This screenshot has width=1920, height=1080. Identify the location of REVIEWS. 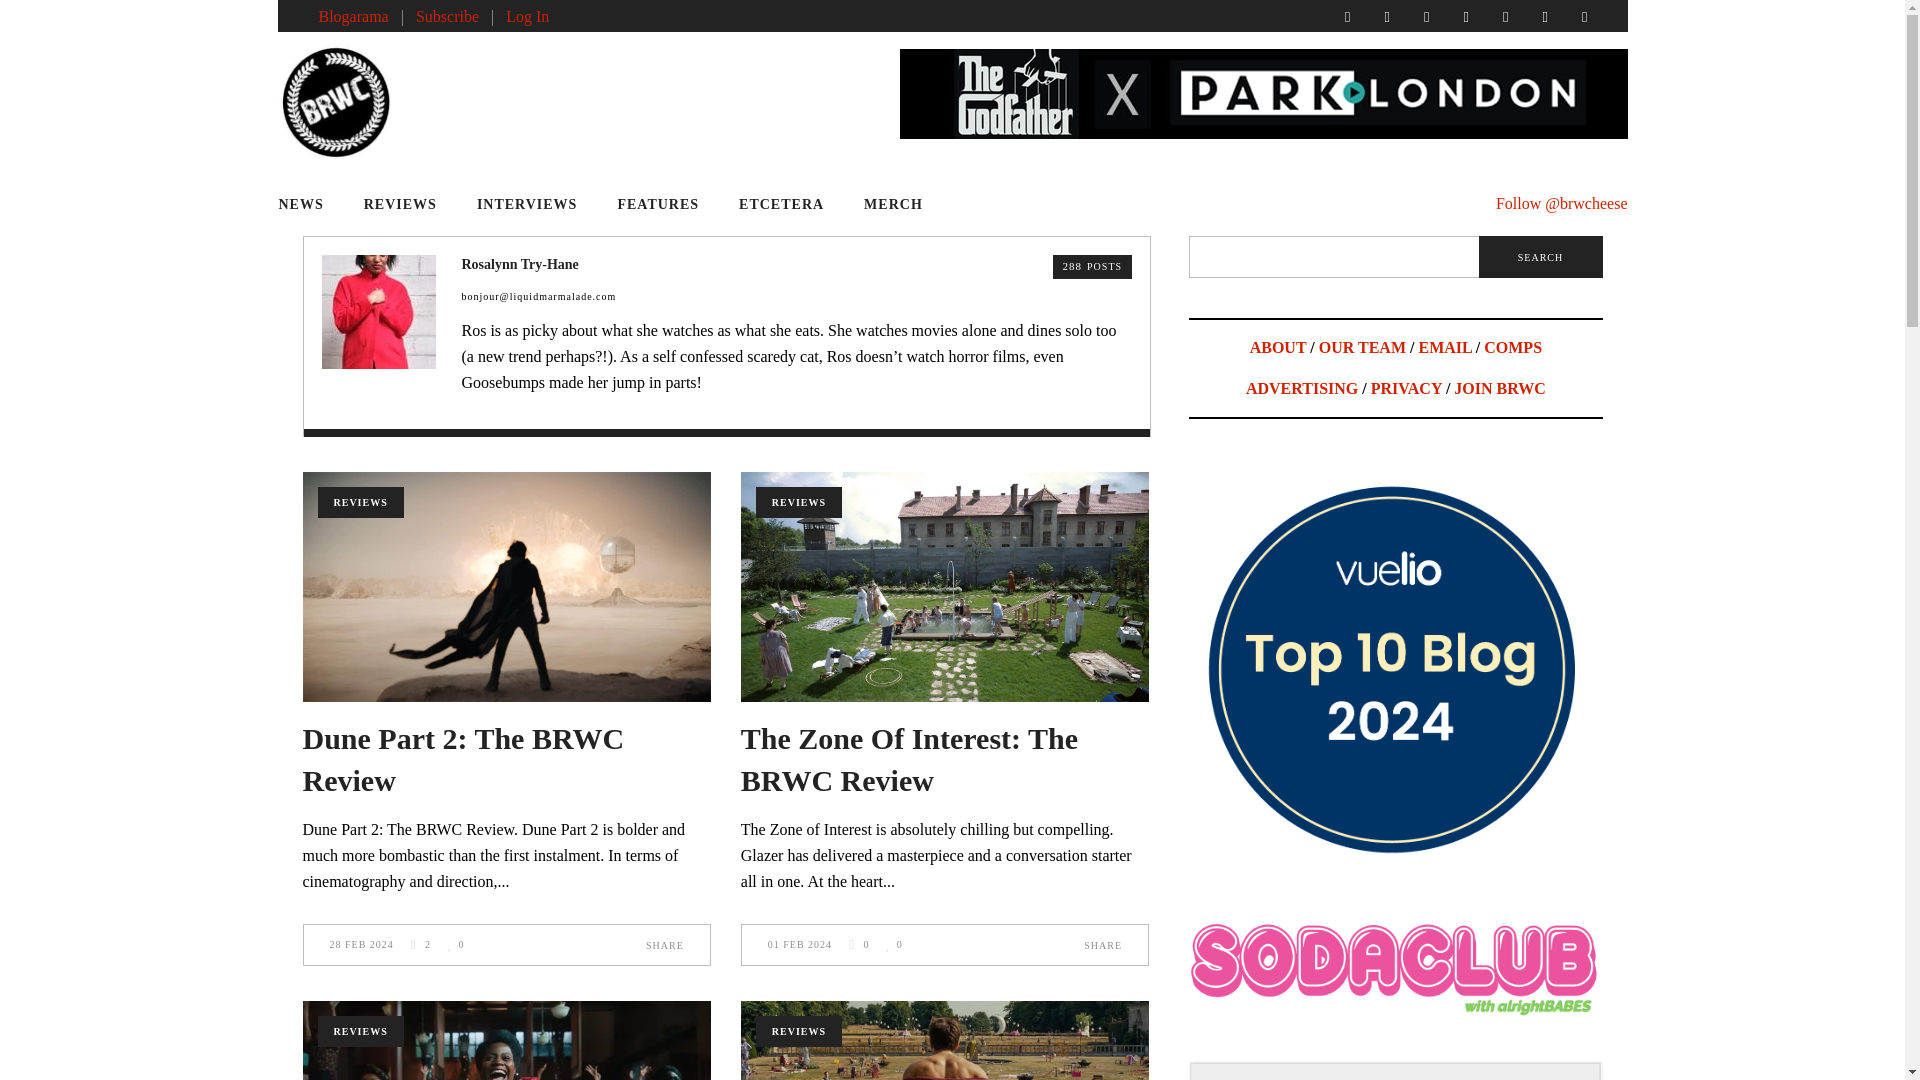
(400, 204).